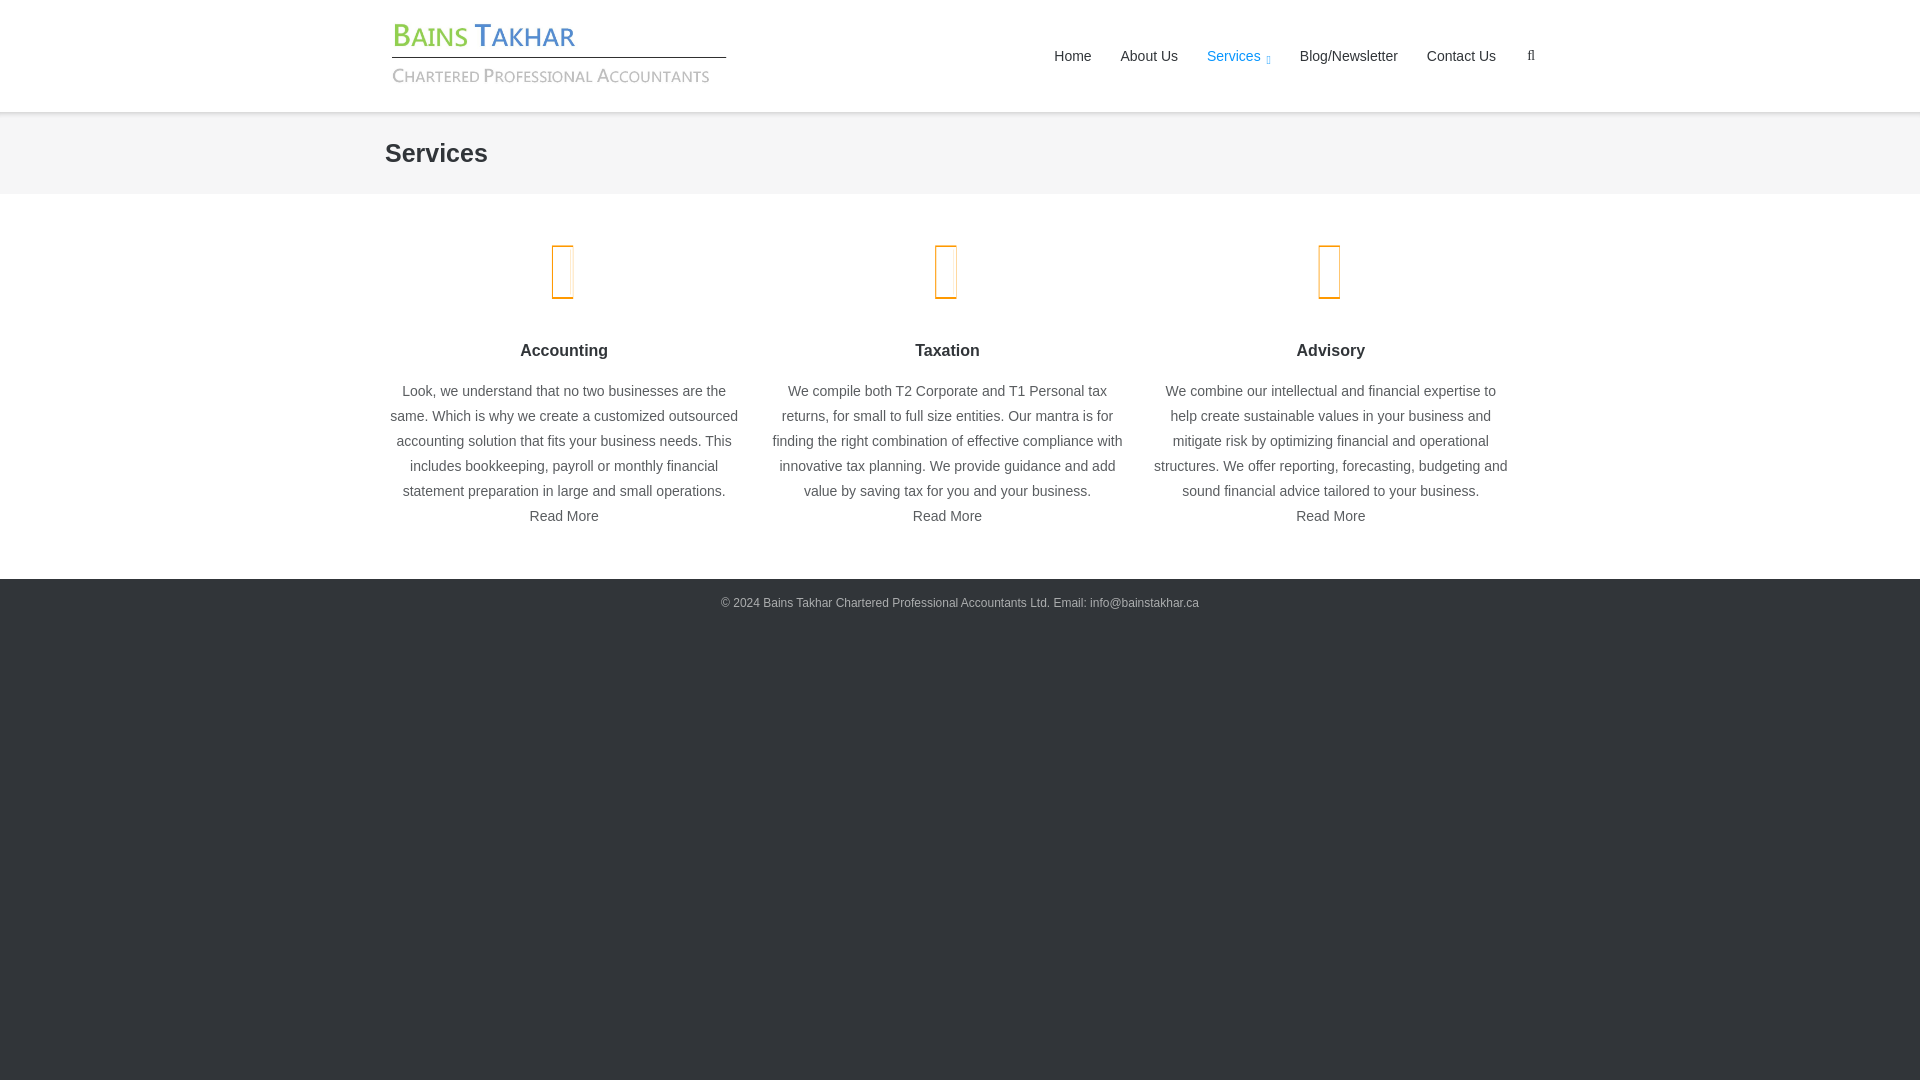 Image resolution: width=1920 pixels, height=1080 pixels. What do you see at coordinates (564, 350) in the screenshot?
I see `Accounting` at bounding box center [564, 350].